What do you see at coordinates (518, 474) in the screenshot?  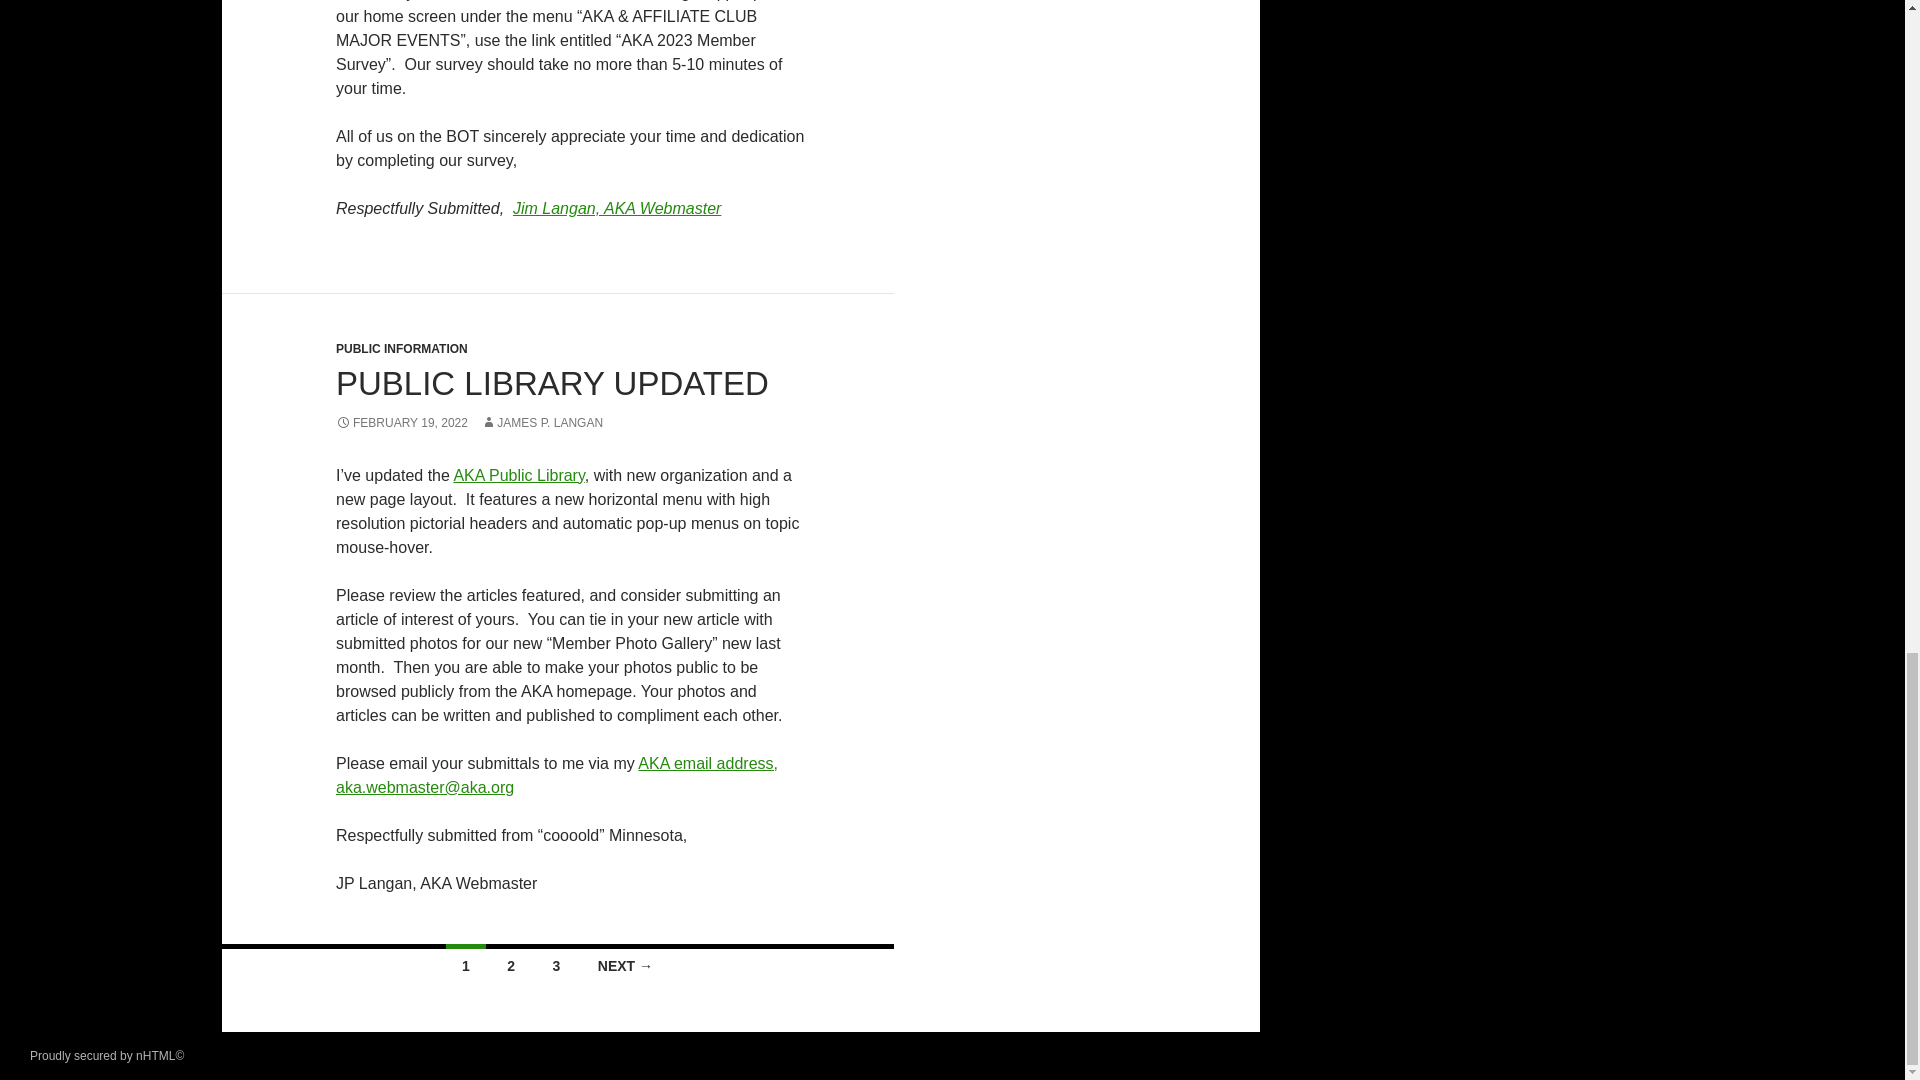 I see `AKA Public Library` at bounding box center [518, 474].